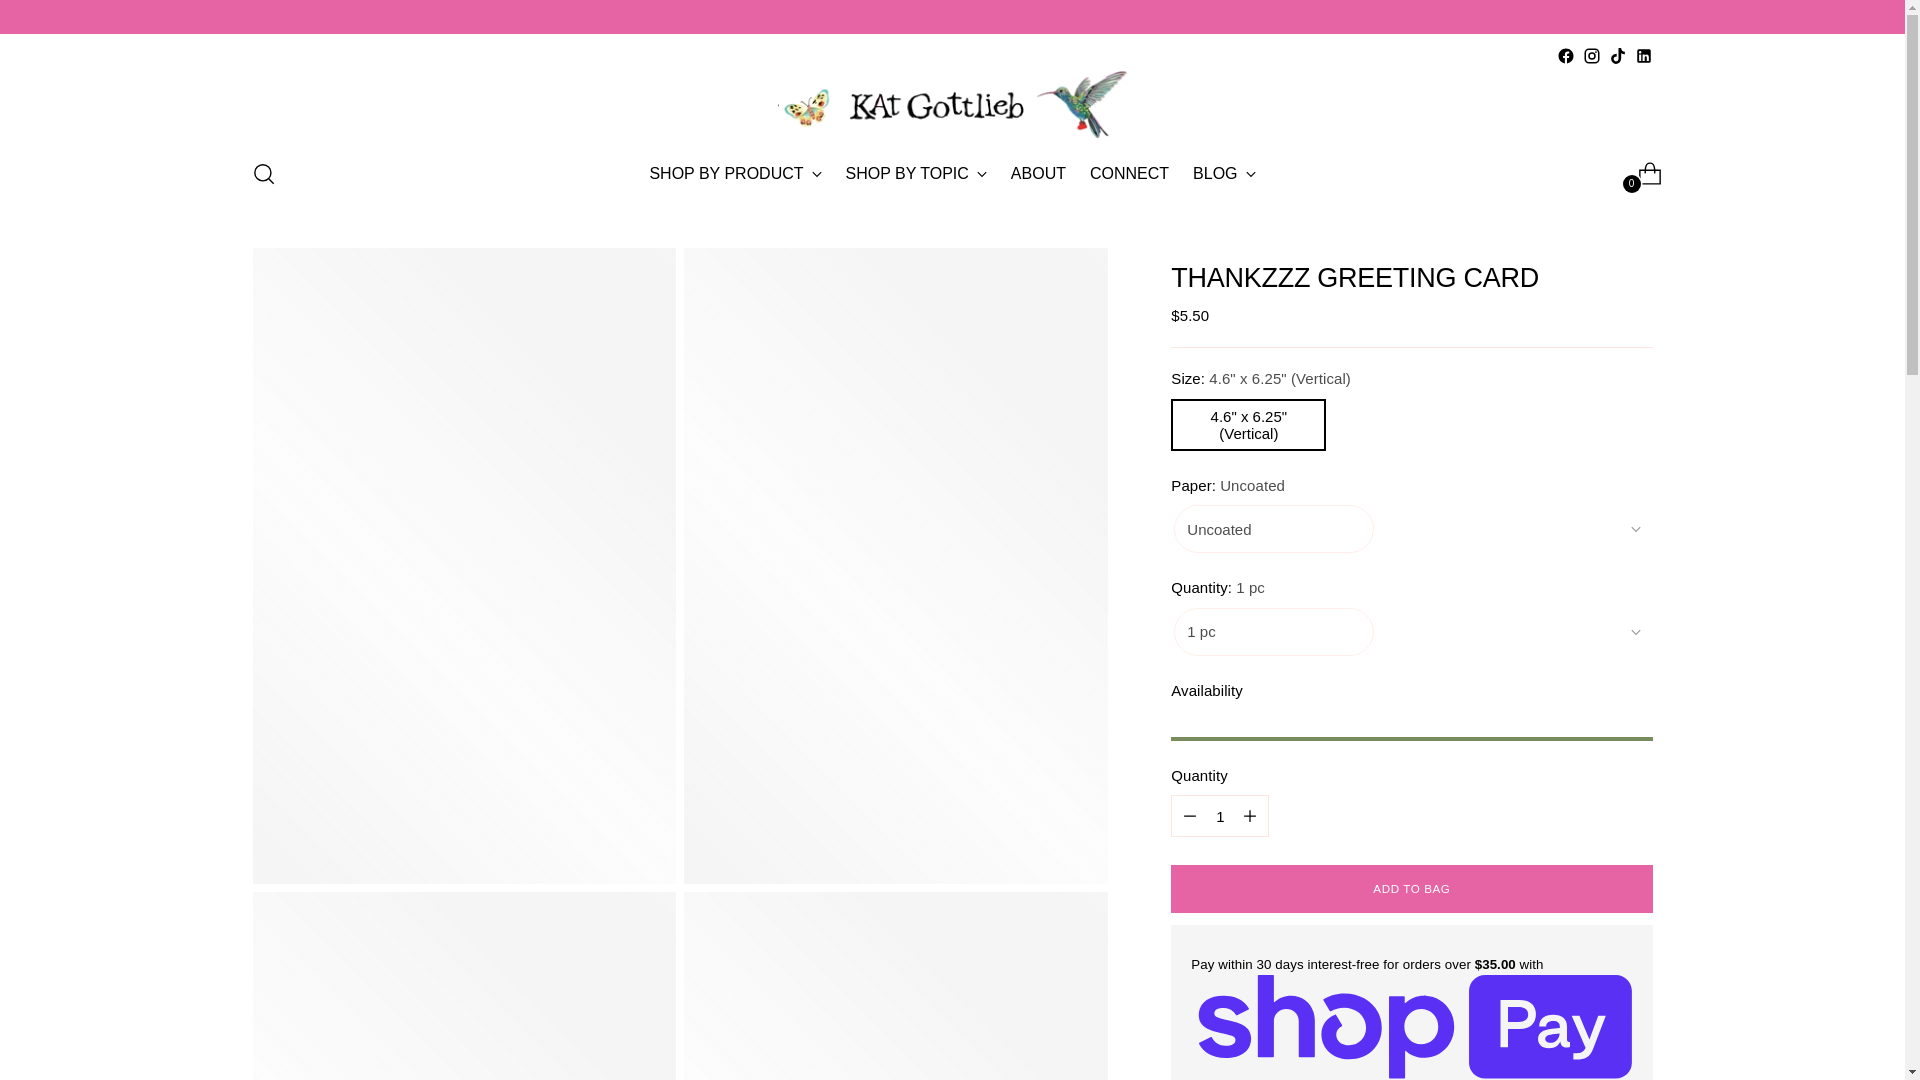 This screenshot has height=1080, width=1920. I want to click on KatGottlieb on Instagram, so click(1642, 56).